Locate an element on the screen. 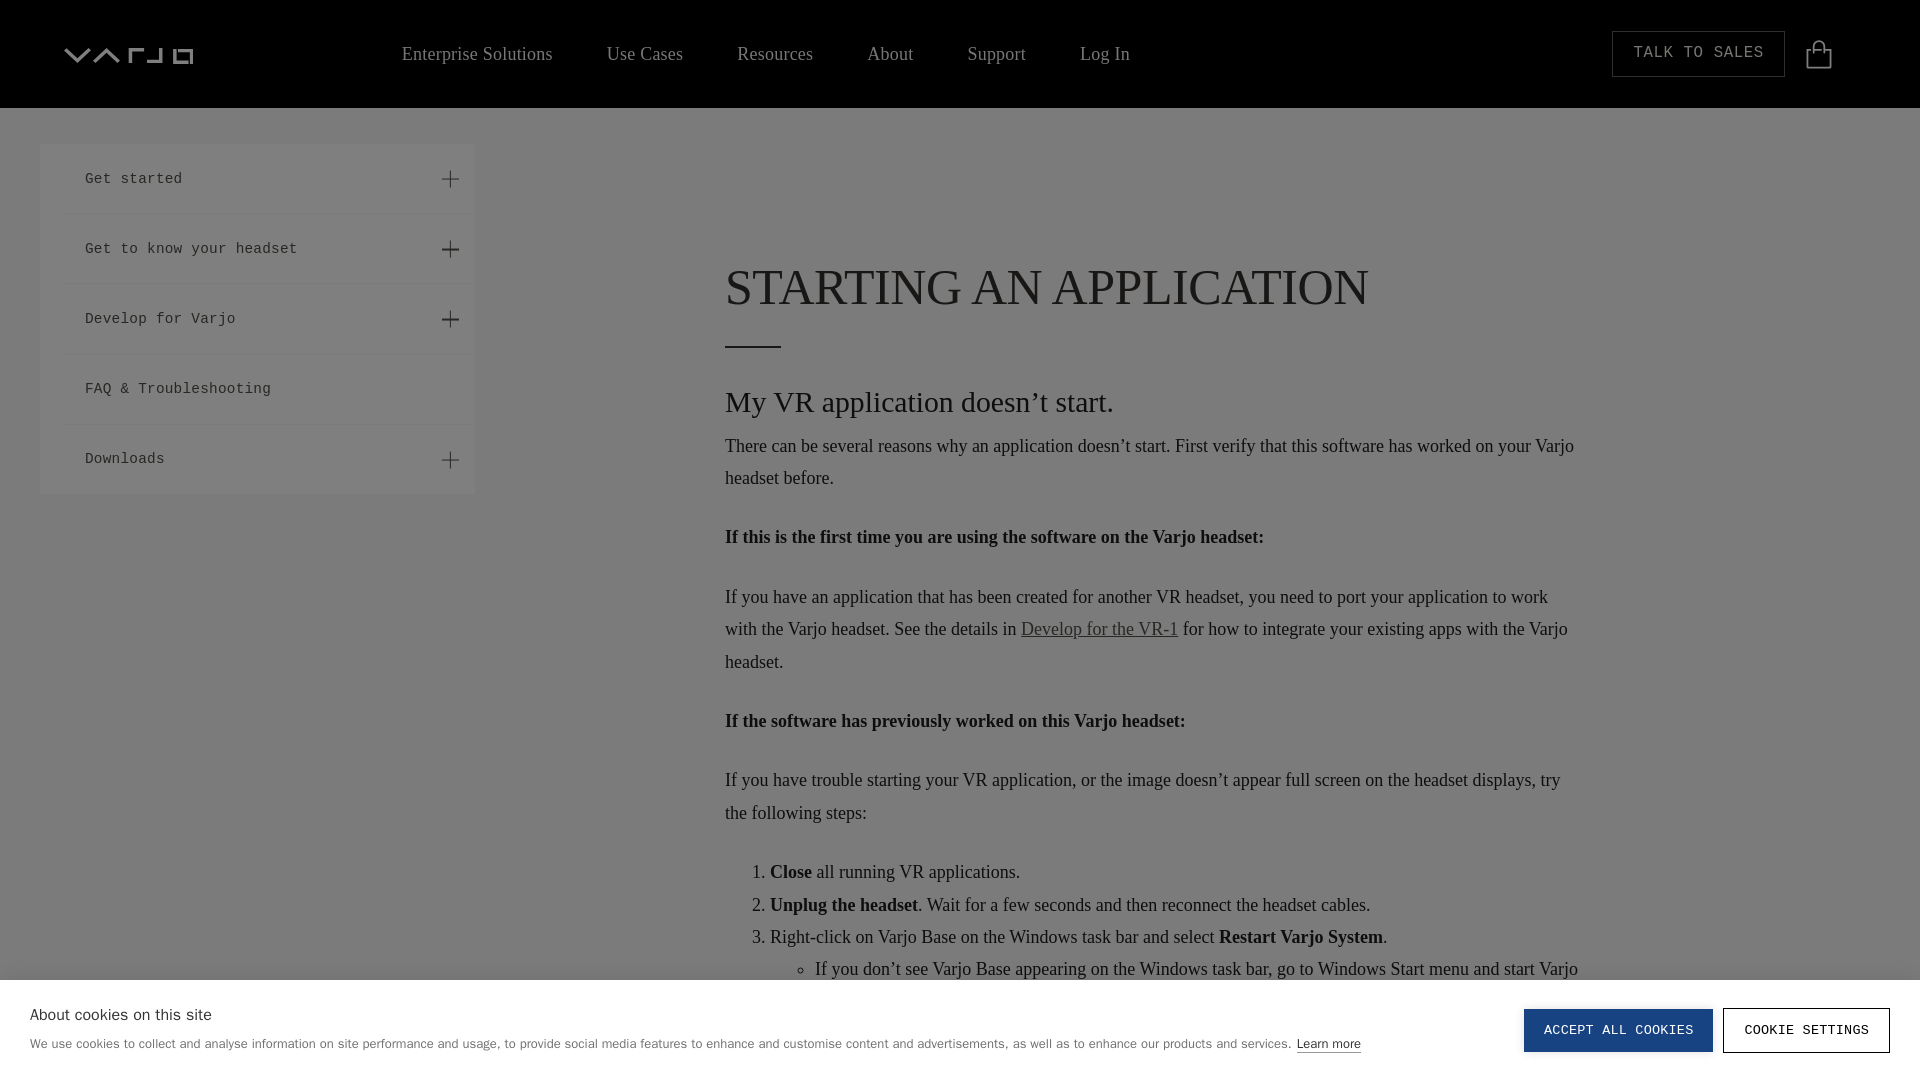 The image size is (1920, 1080). COOKIE SETTINGS is located at coordinates (1806, 1070).